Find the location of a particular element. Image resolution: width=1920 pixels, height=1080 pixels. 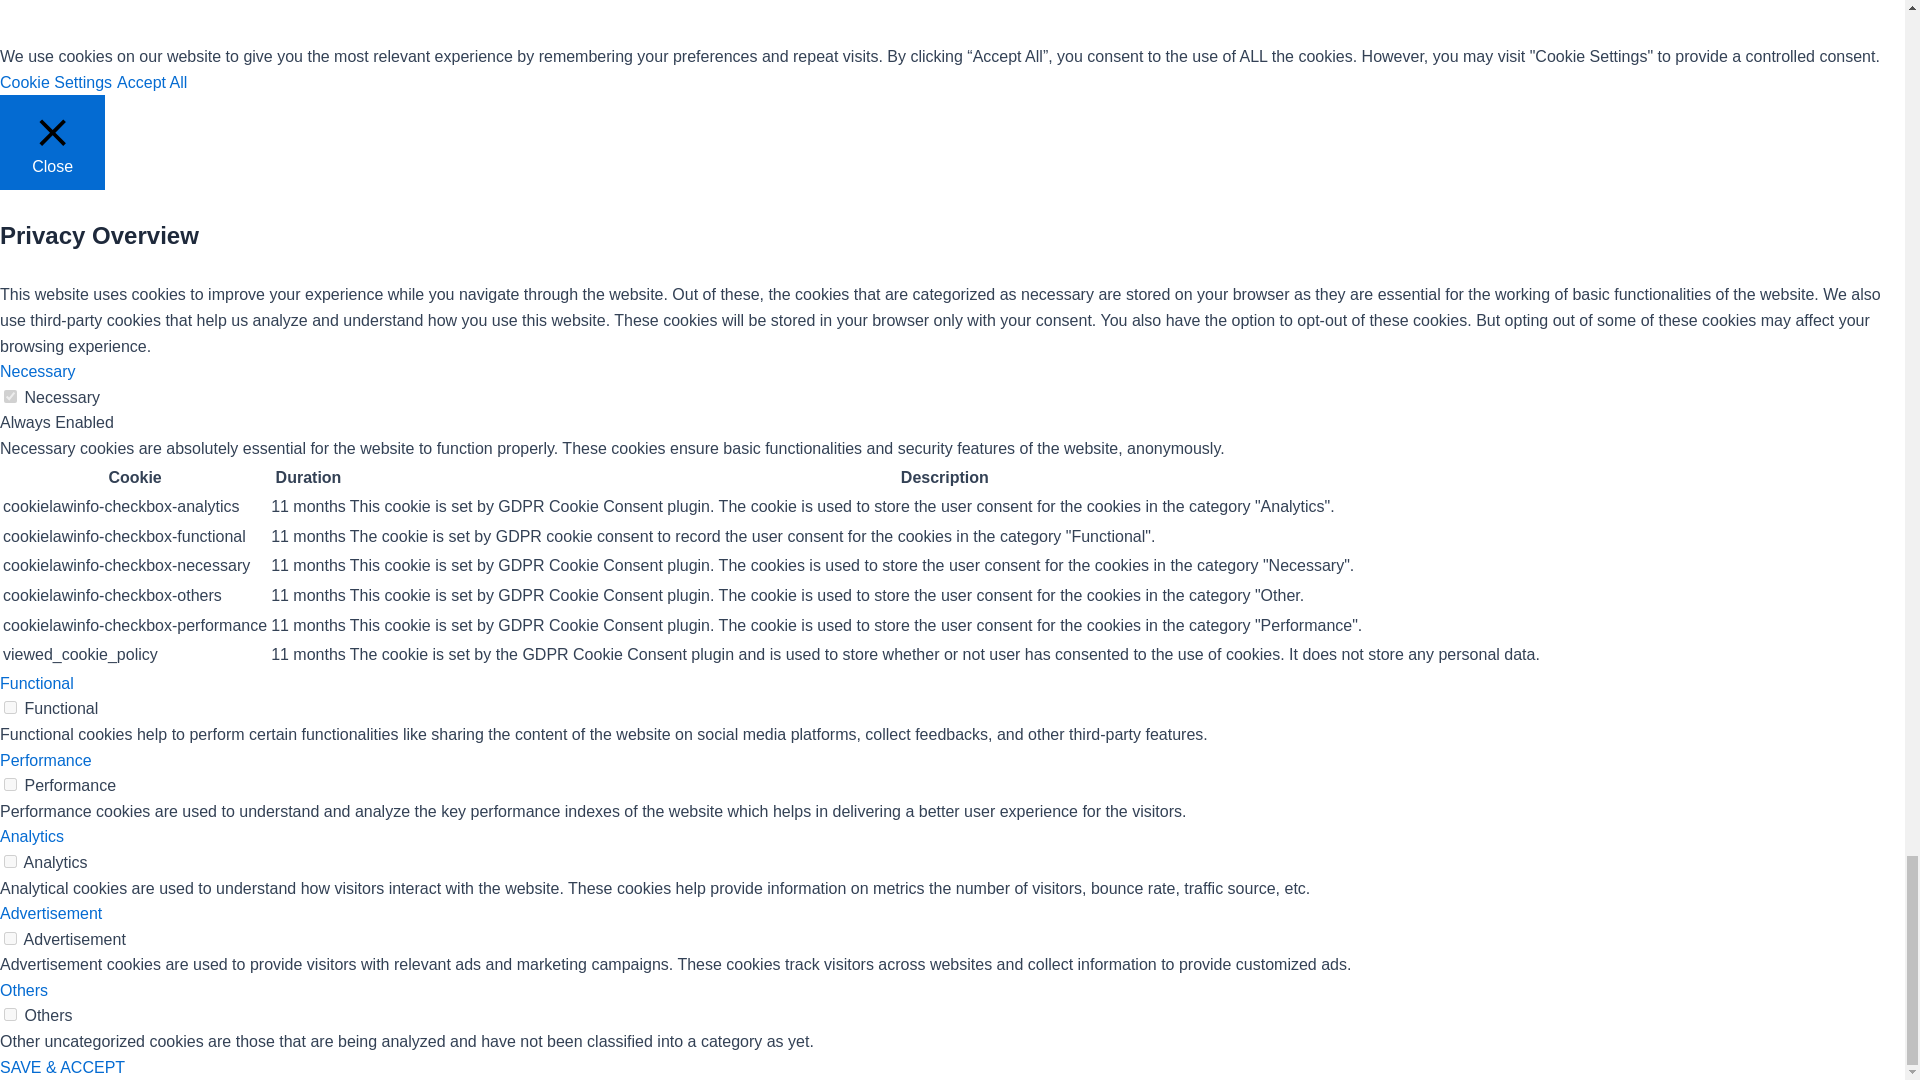

on is located at coordinates (10, 396).